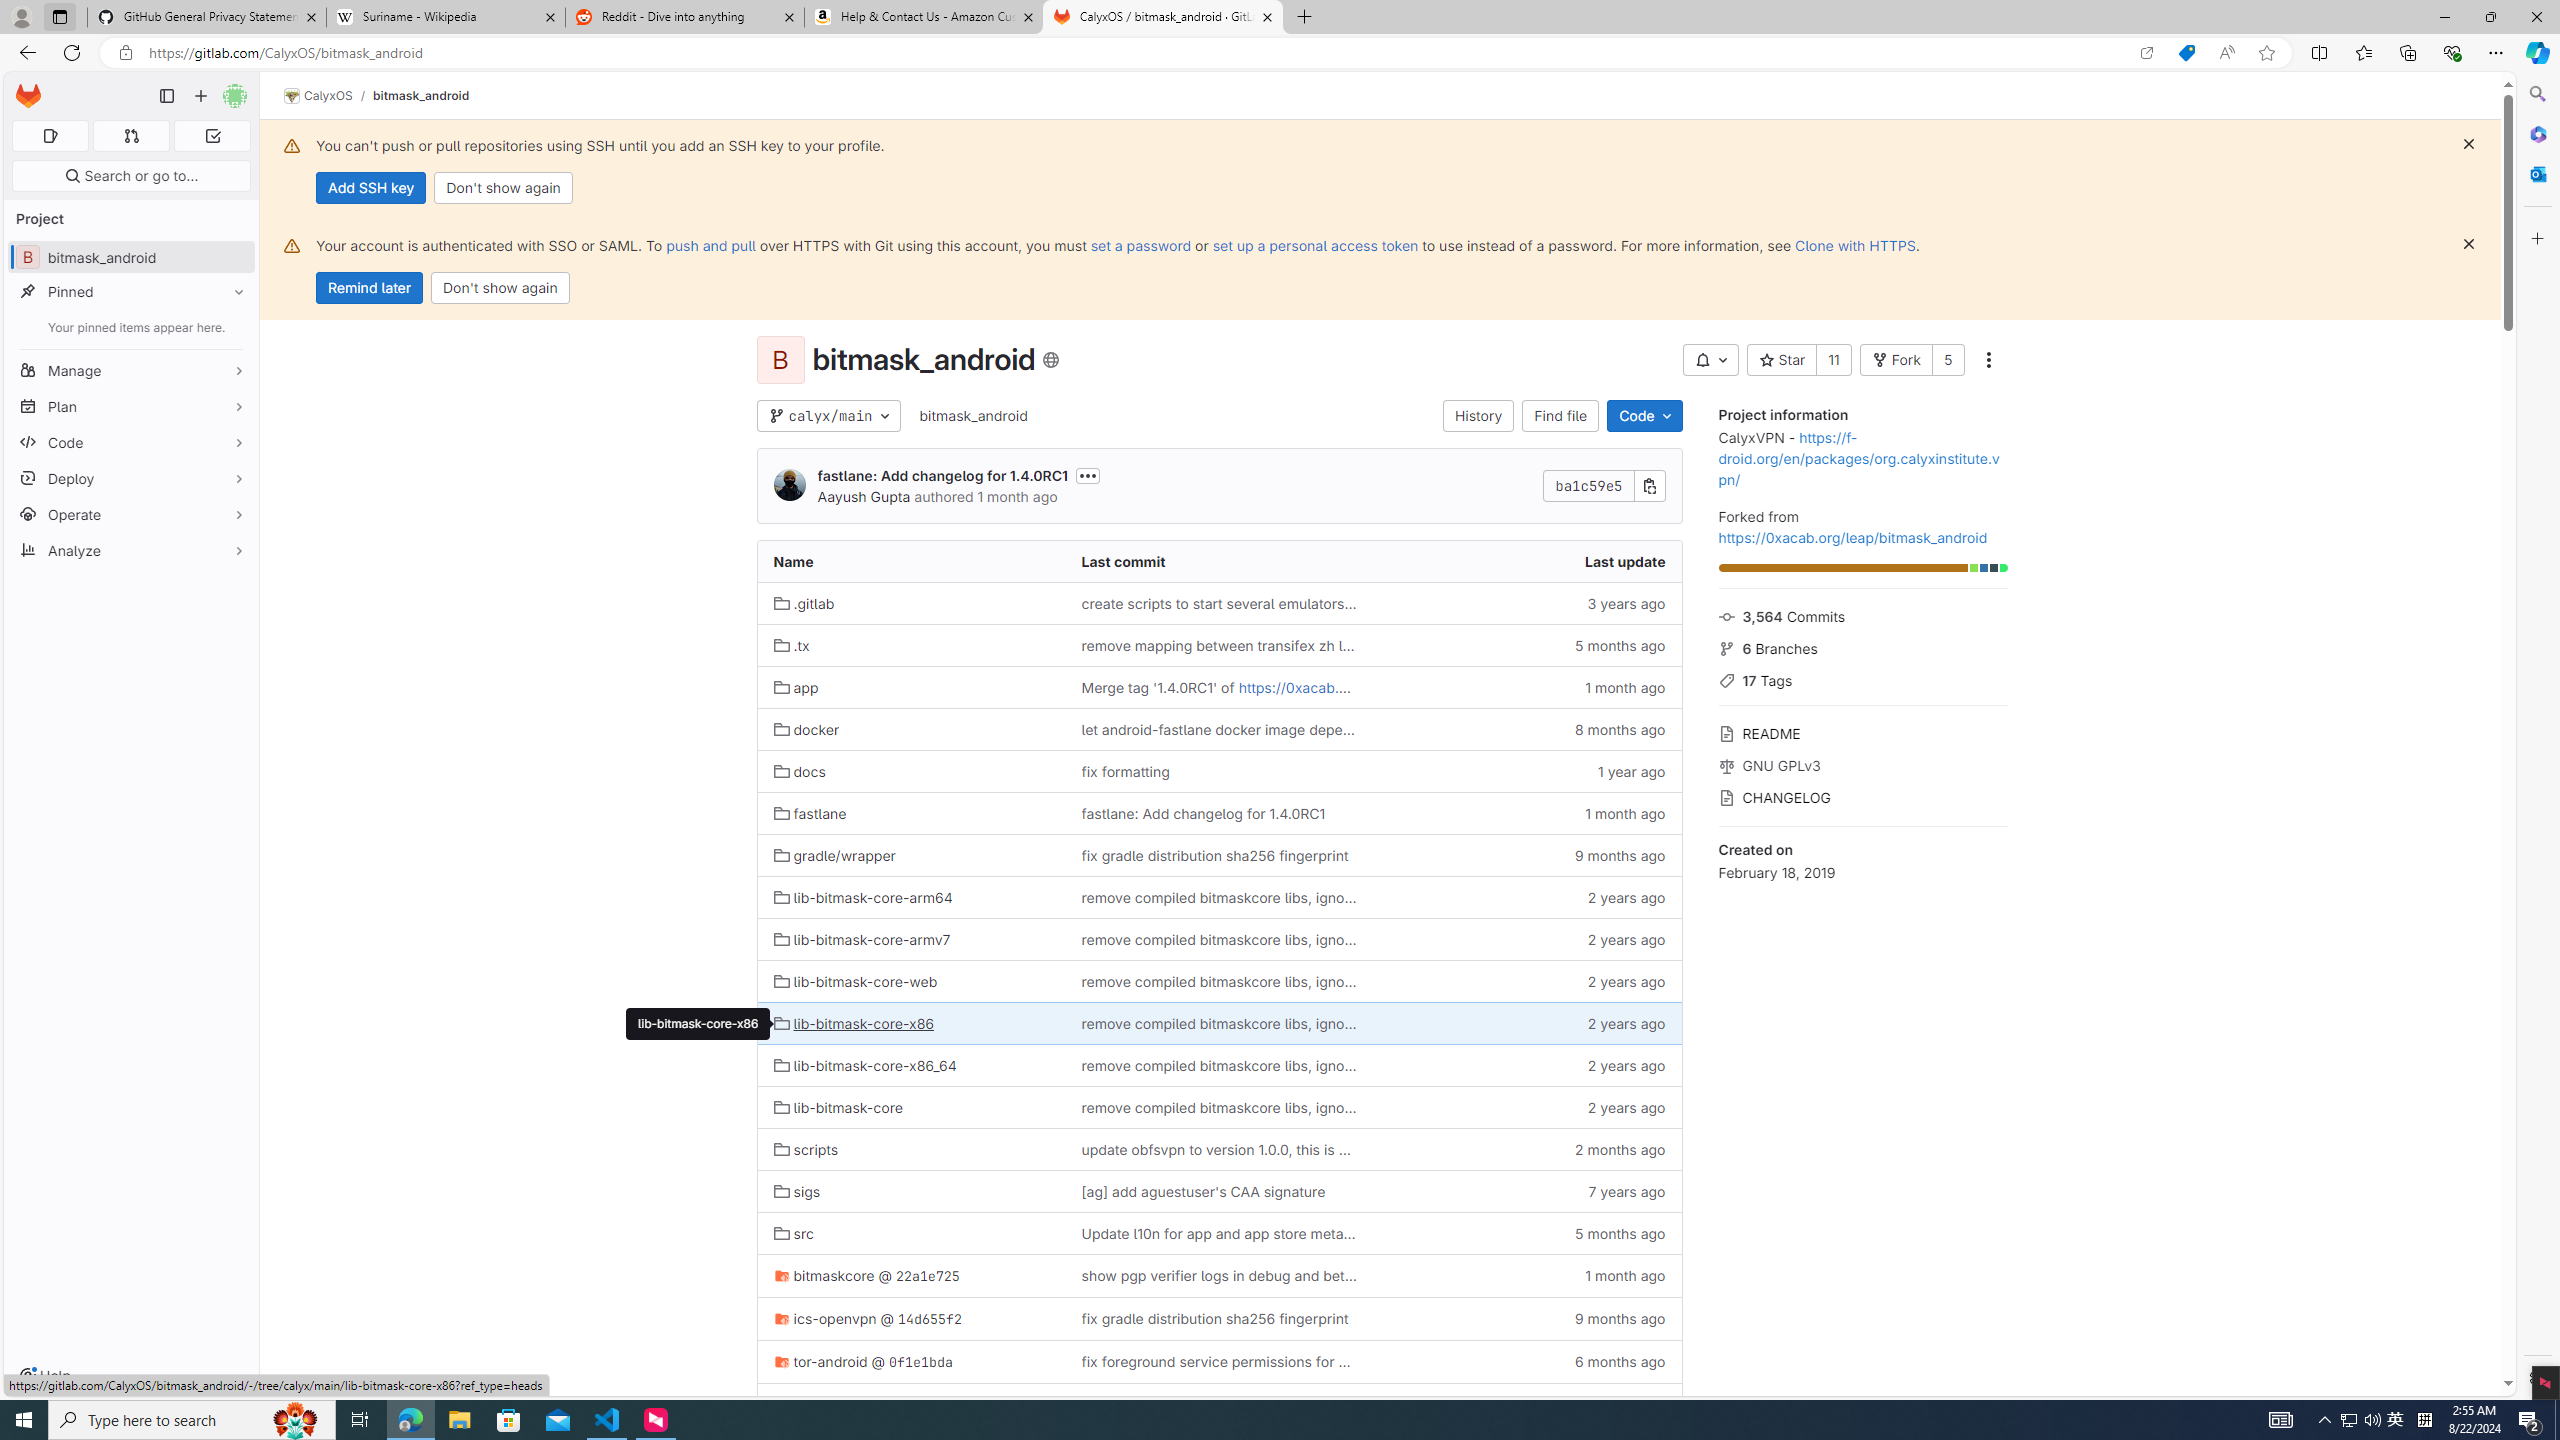  What do you see at coordinates (212, 136) in the screenshot?
I see `To-Do list 0` at bounding box center [212, 136].